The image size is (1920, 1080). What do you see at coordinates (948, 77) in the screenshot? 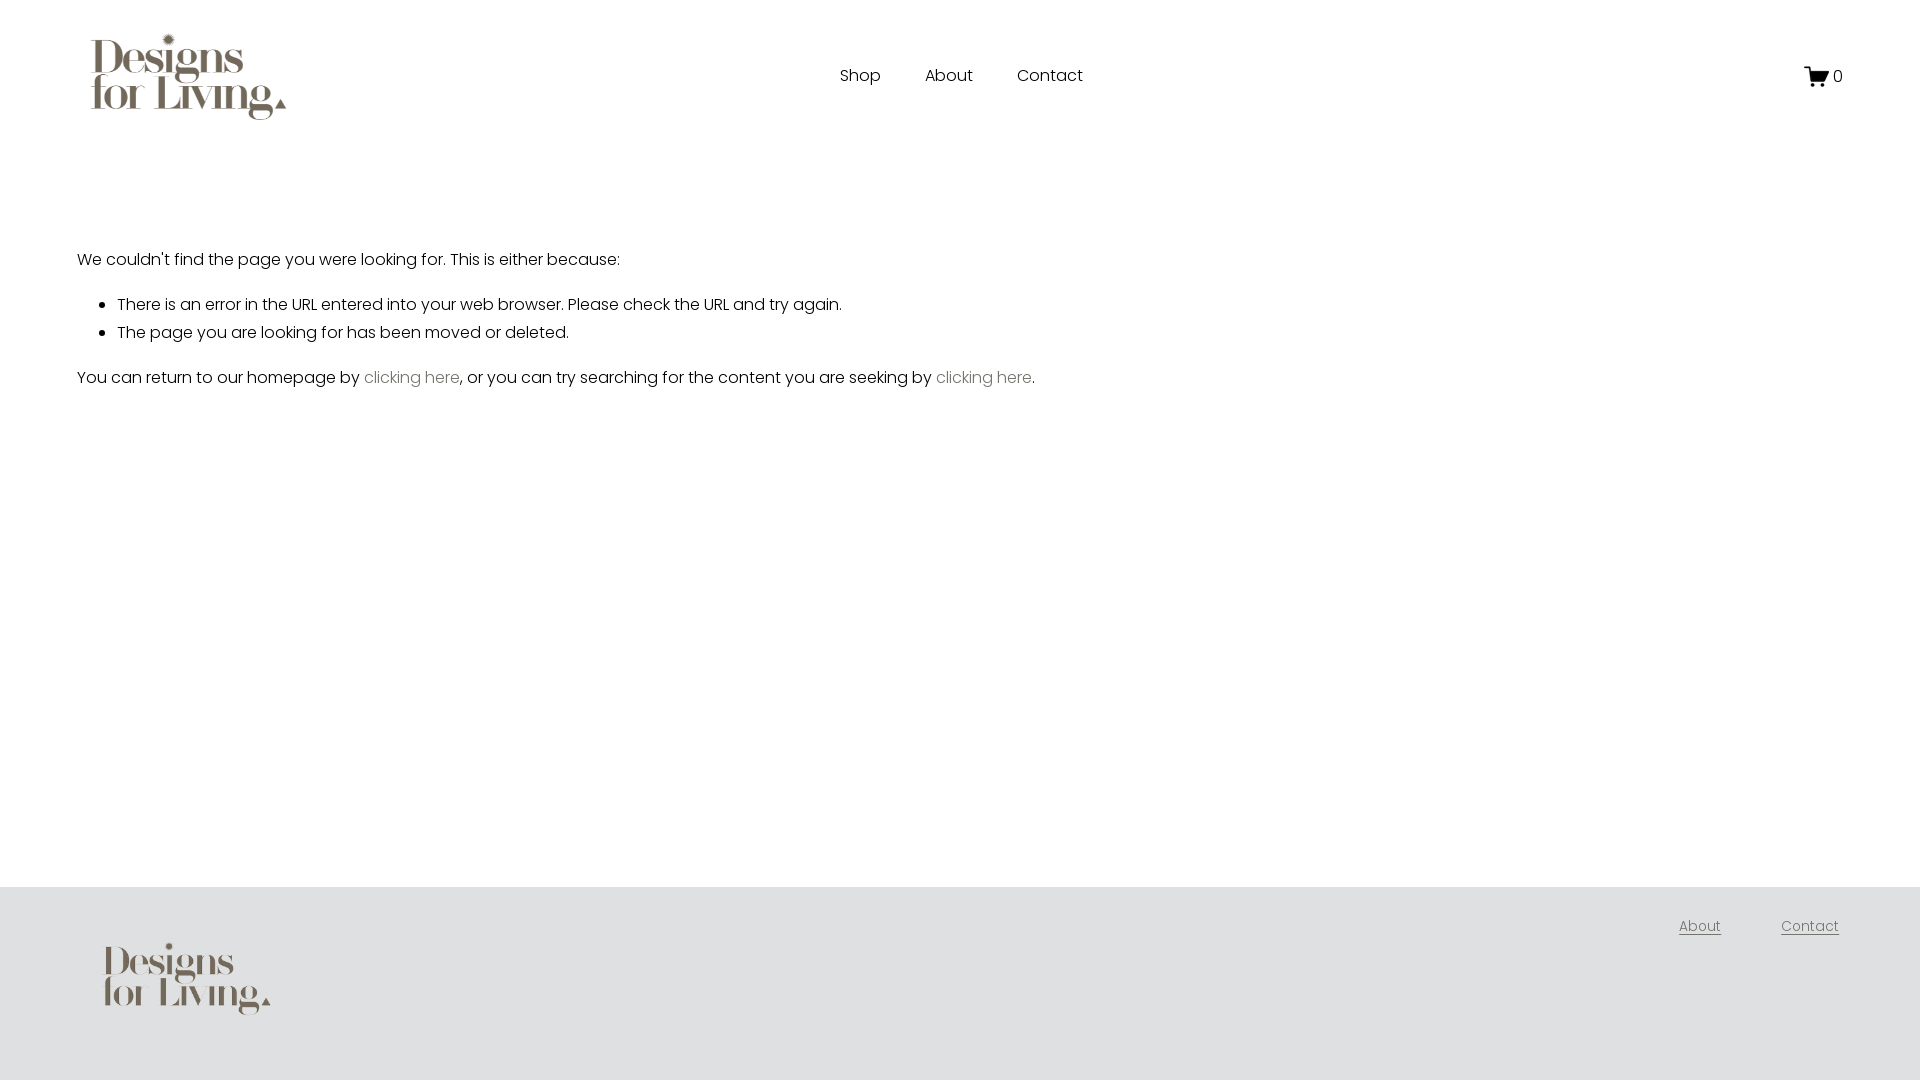
I see `About` at bounding box center [948, 77].